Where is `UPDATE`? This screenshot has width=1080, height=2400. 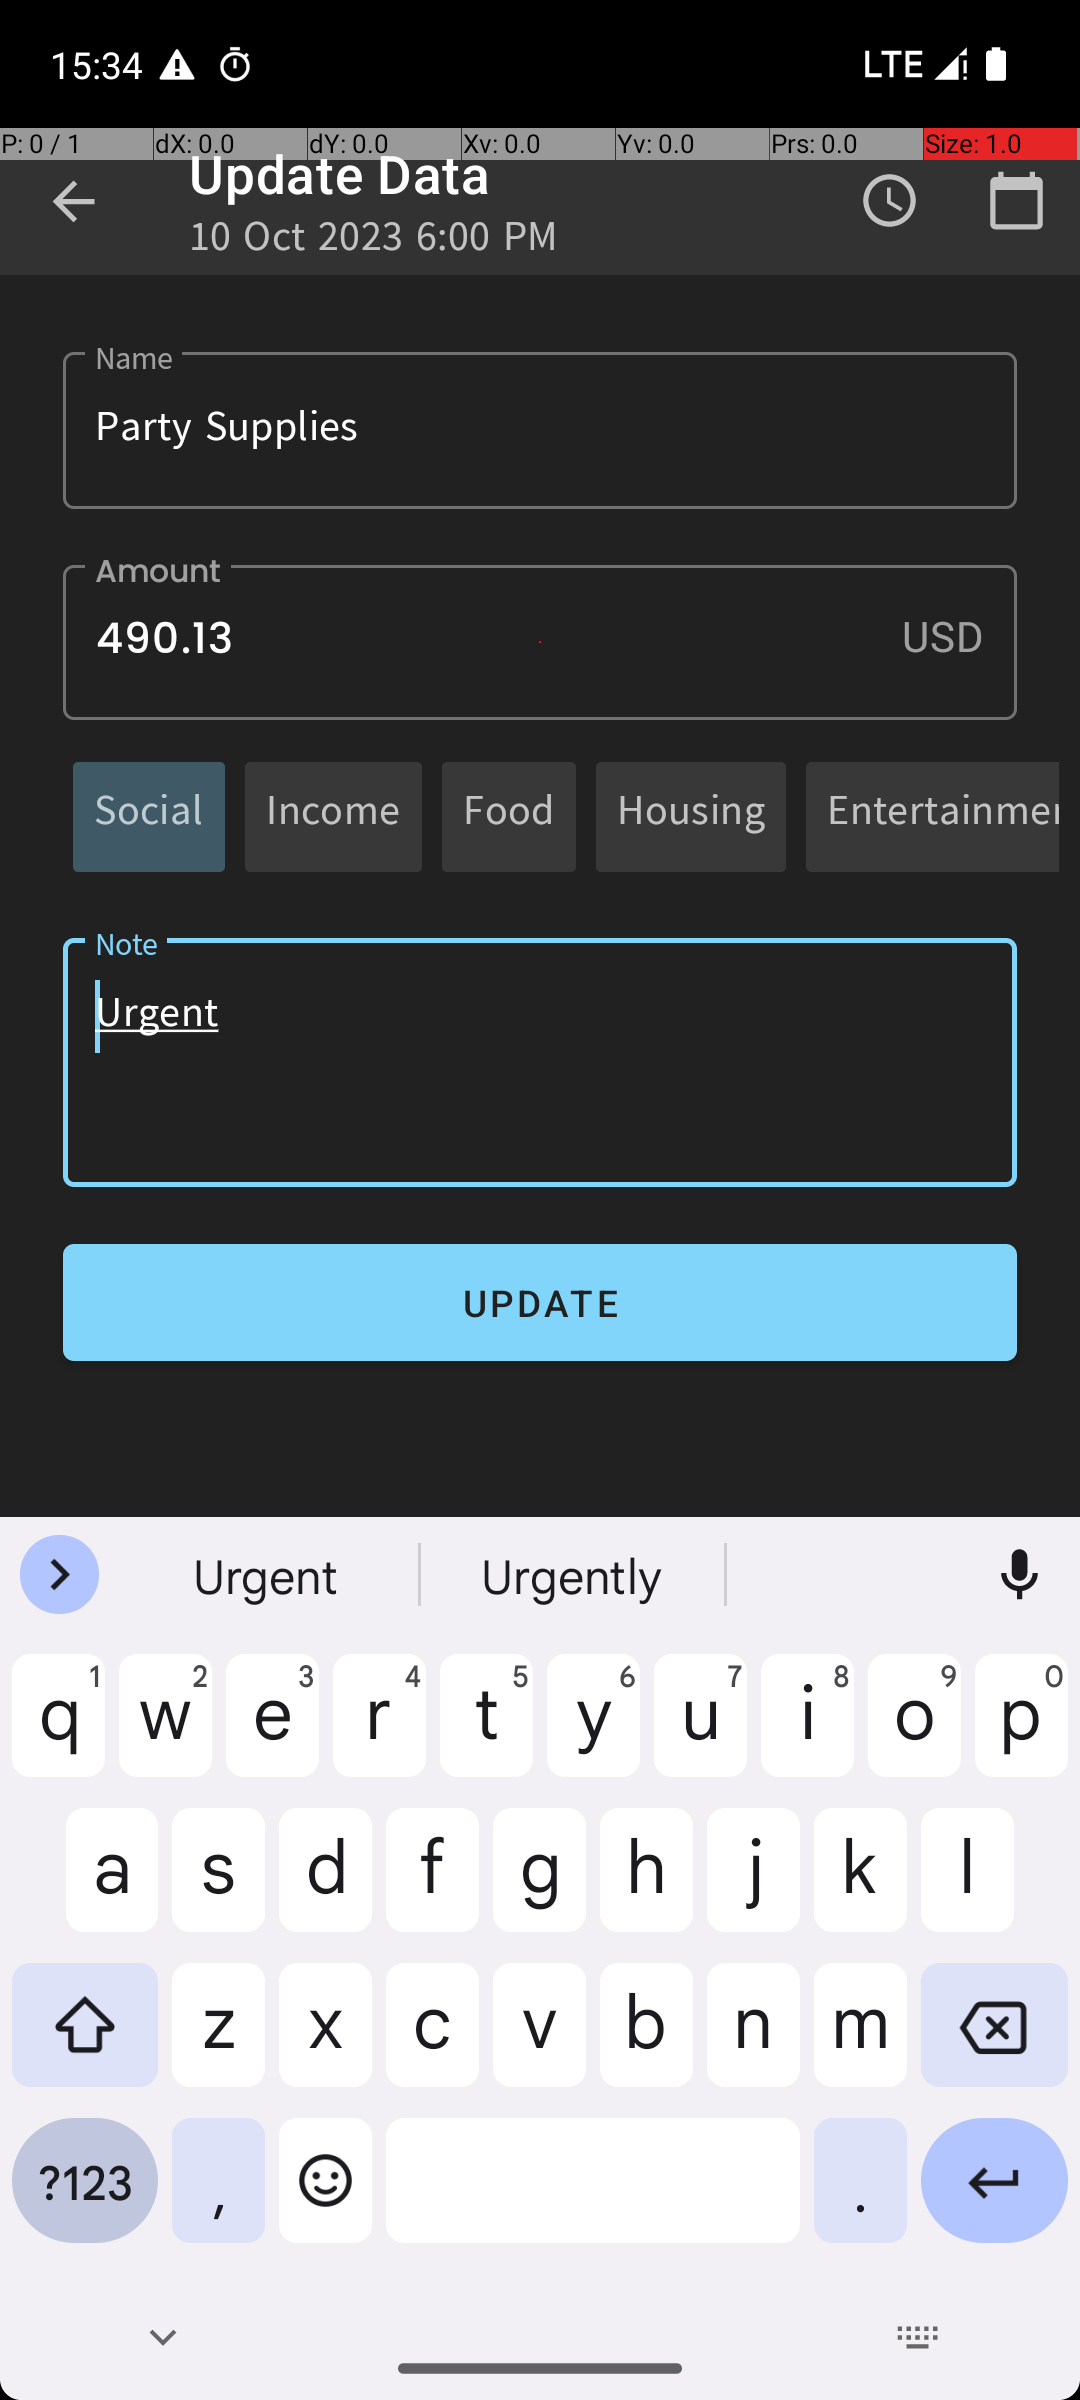 UPDATE is located at coordinates (540, 1302).